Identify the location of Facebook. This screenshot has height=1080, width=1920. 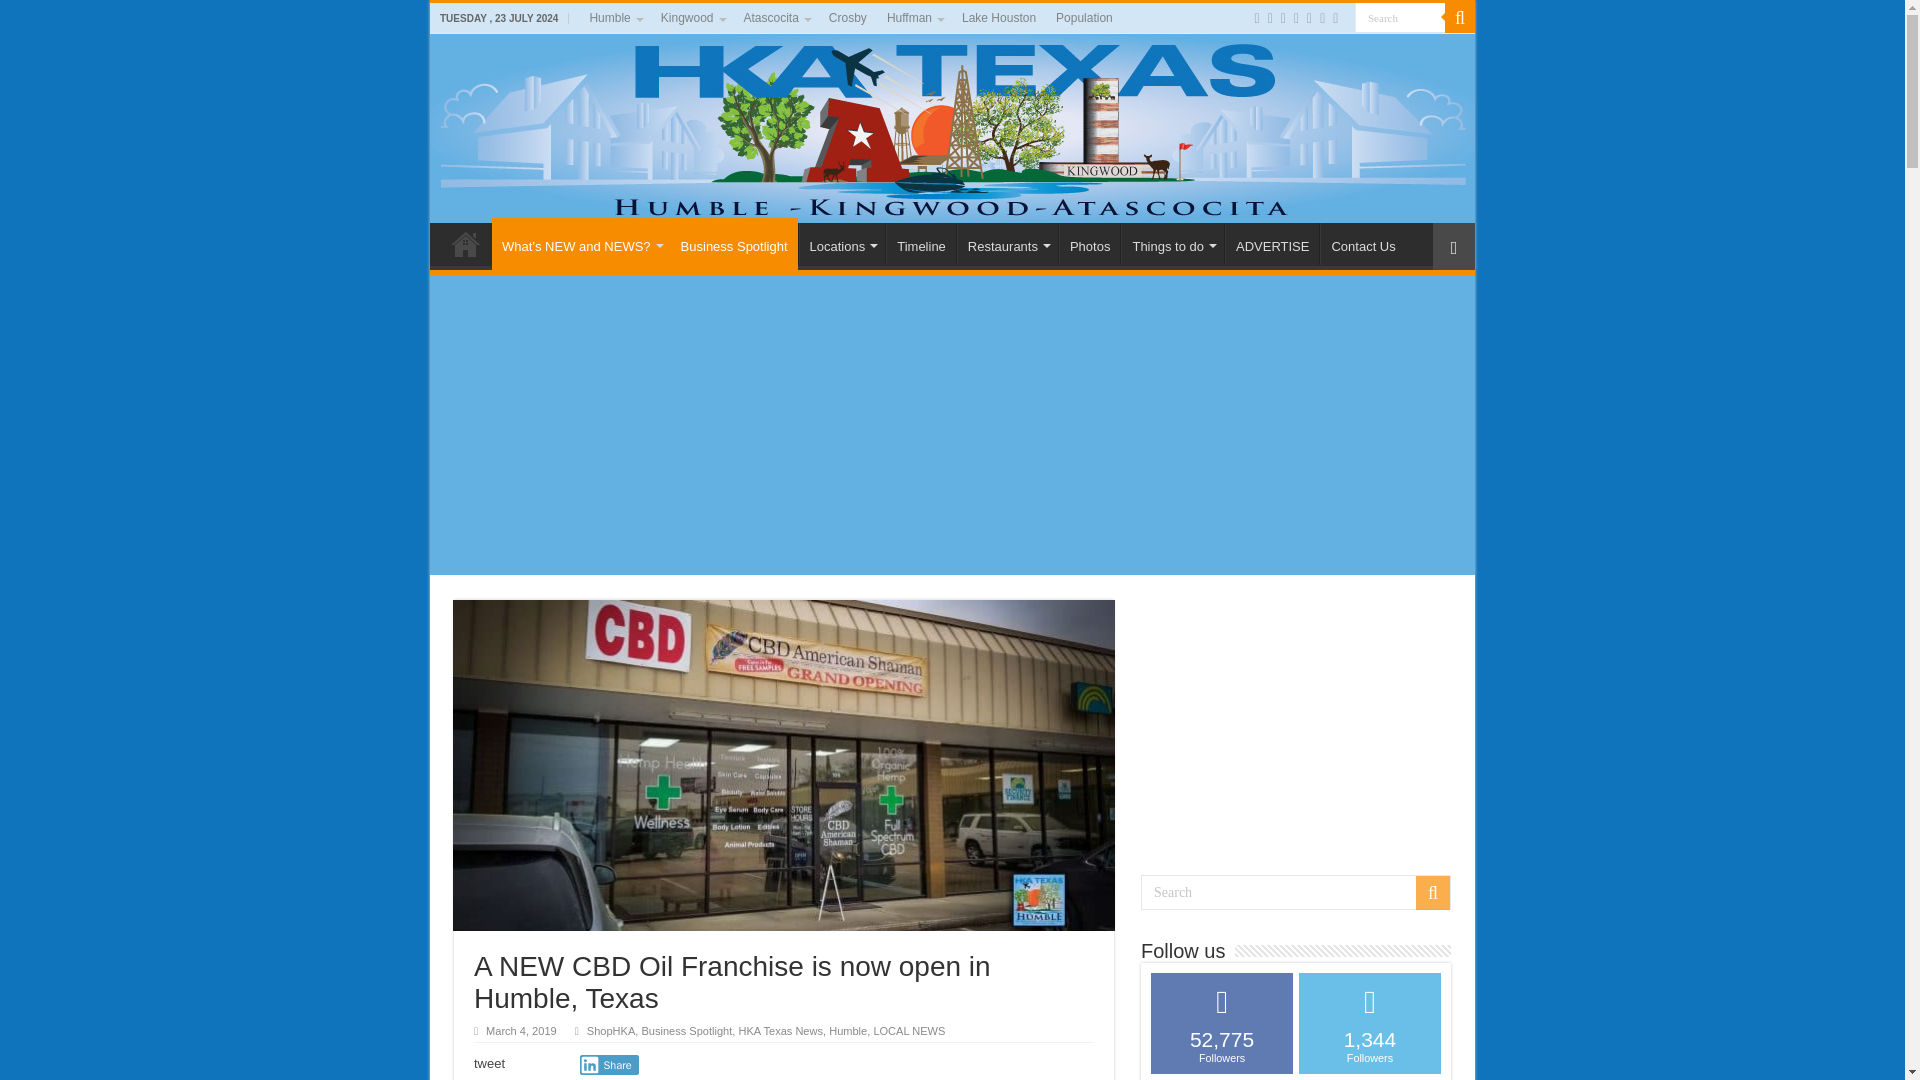
(1270, 18).